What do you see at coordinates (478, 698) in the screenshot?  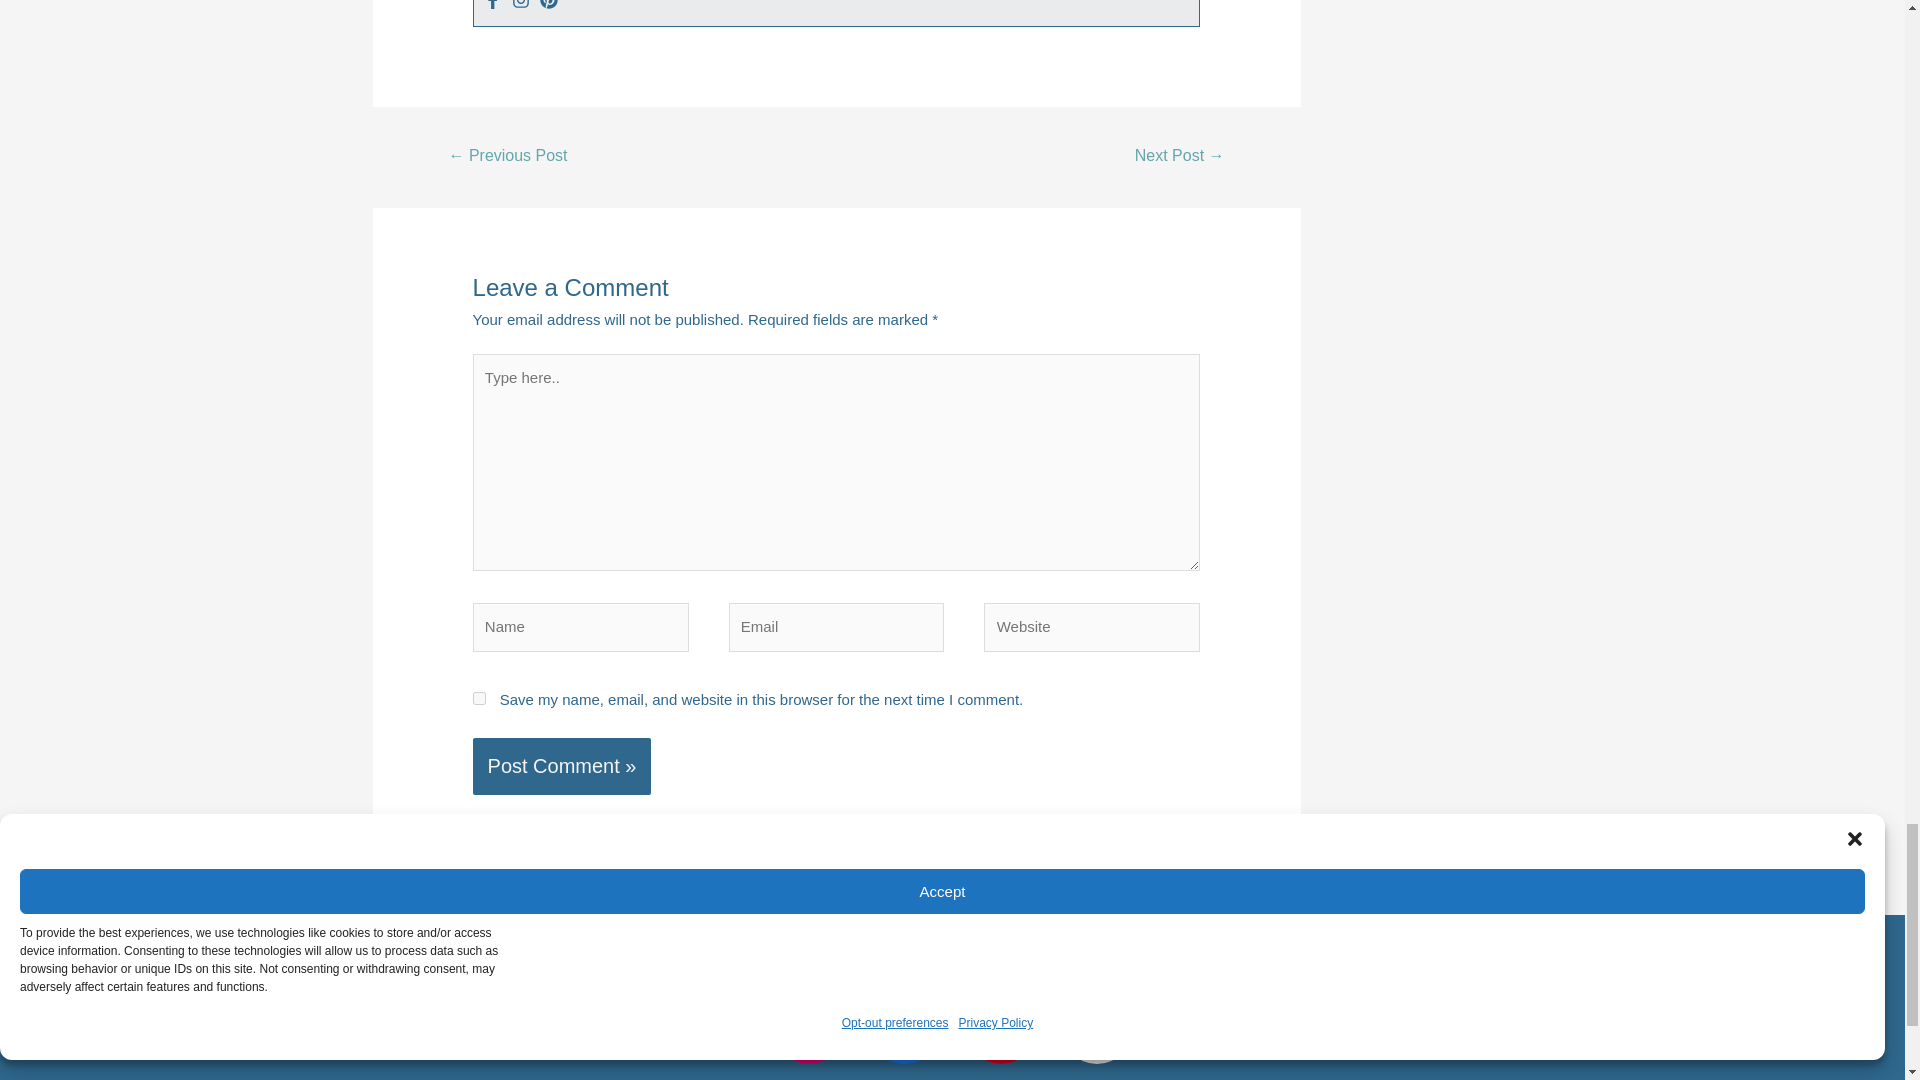 I see `yes` at bounding box center [478, 698].